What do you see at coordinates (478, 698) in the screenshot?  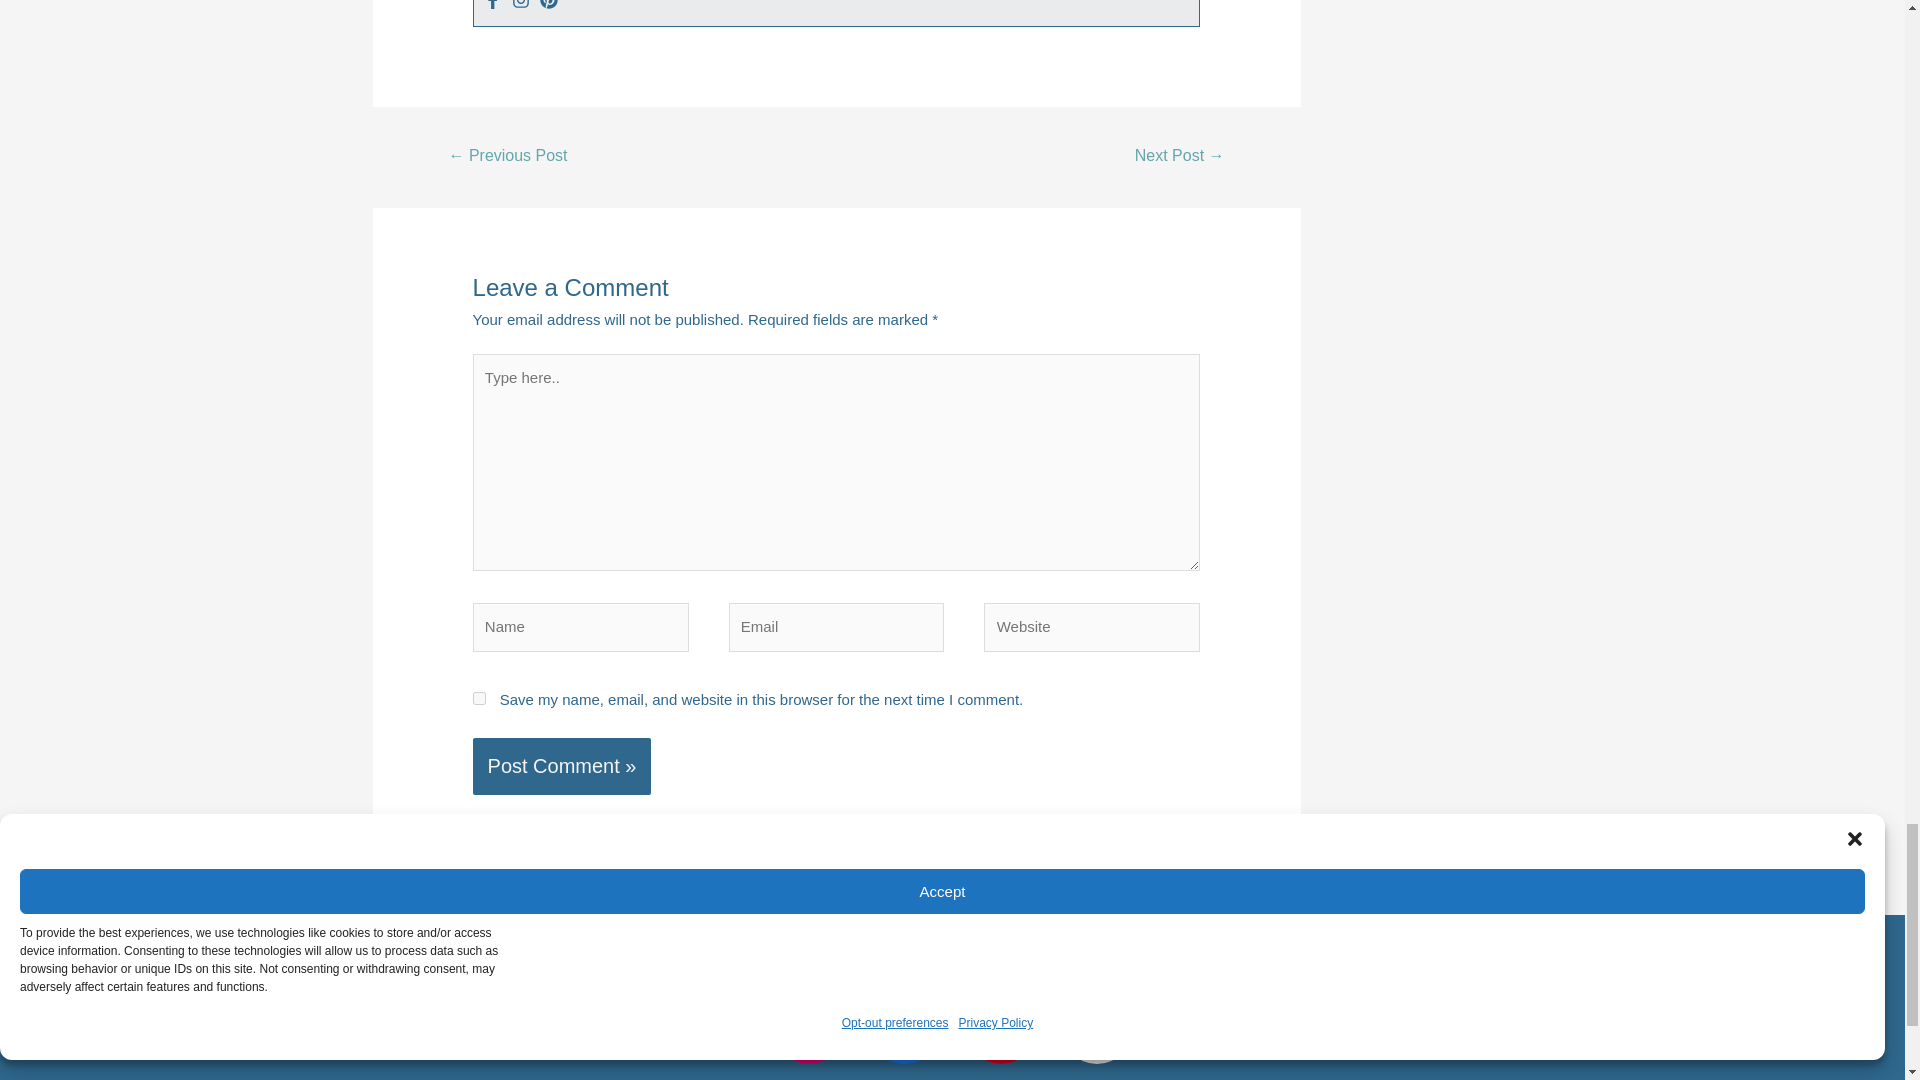 I see `yes` at bounding box center [478, 698].